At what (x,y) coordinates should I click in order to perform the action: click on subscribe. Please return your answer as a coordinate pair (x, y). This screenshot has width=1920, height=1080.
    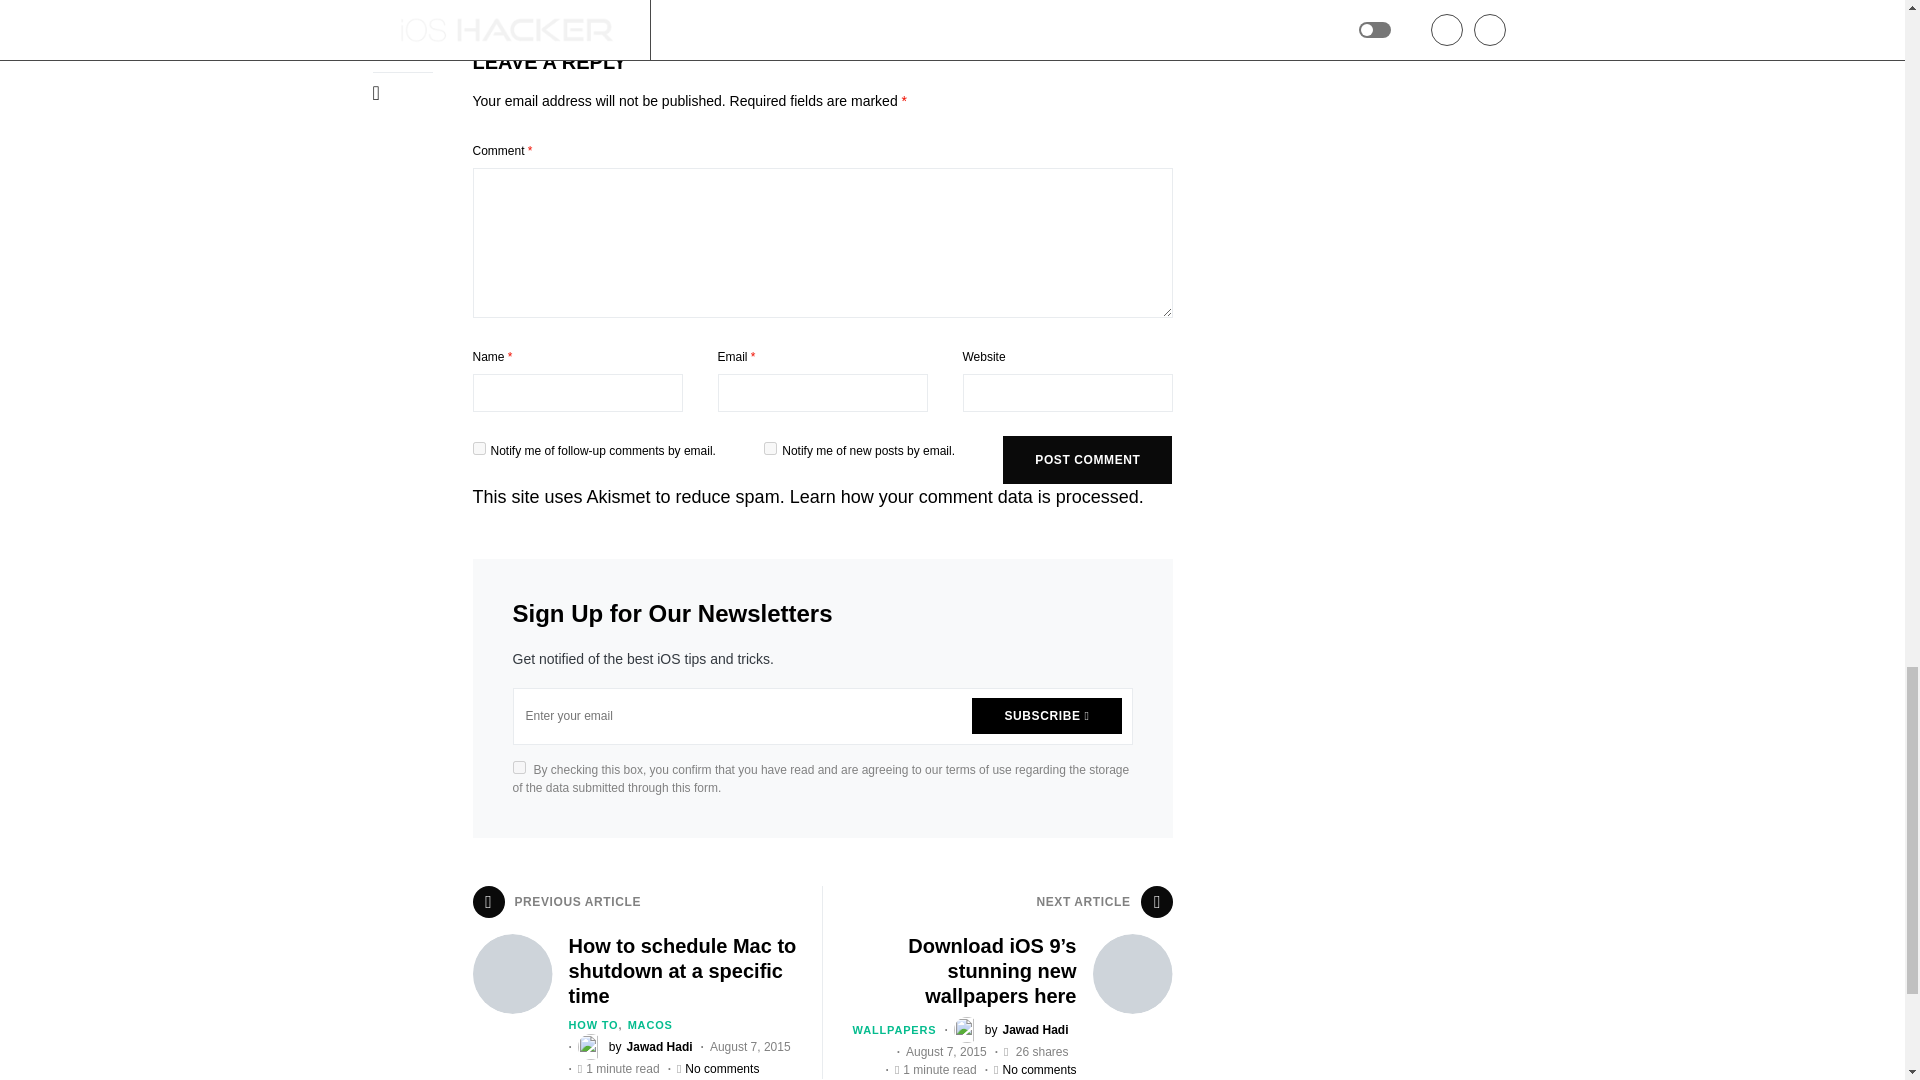
    Looking at the image, I should click on (770, 448).